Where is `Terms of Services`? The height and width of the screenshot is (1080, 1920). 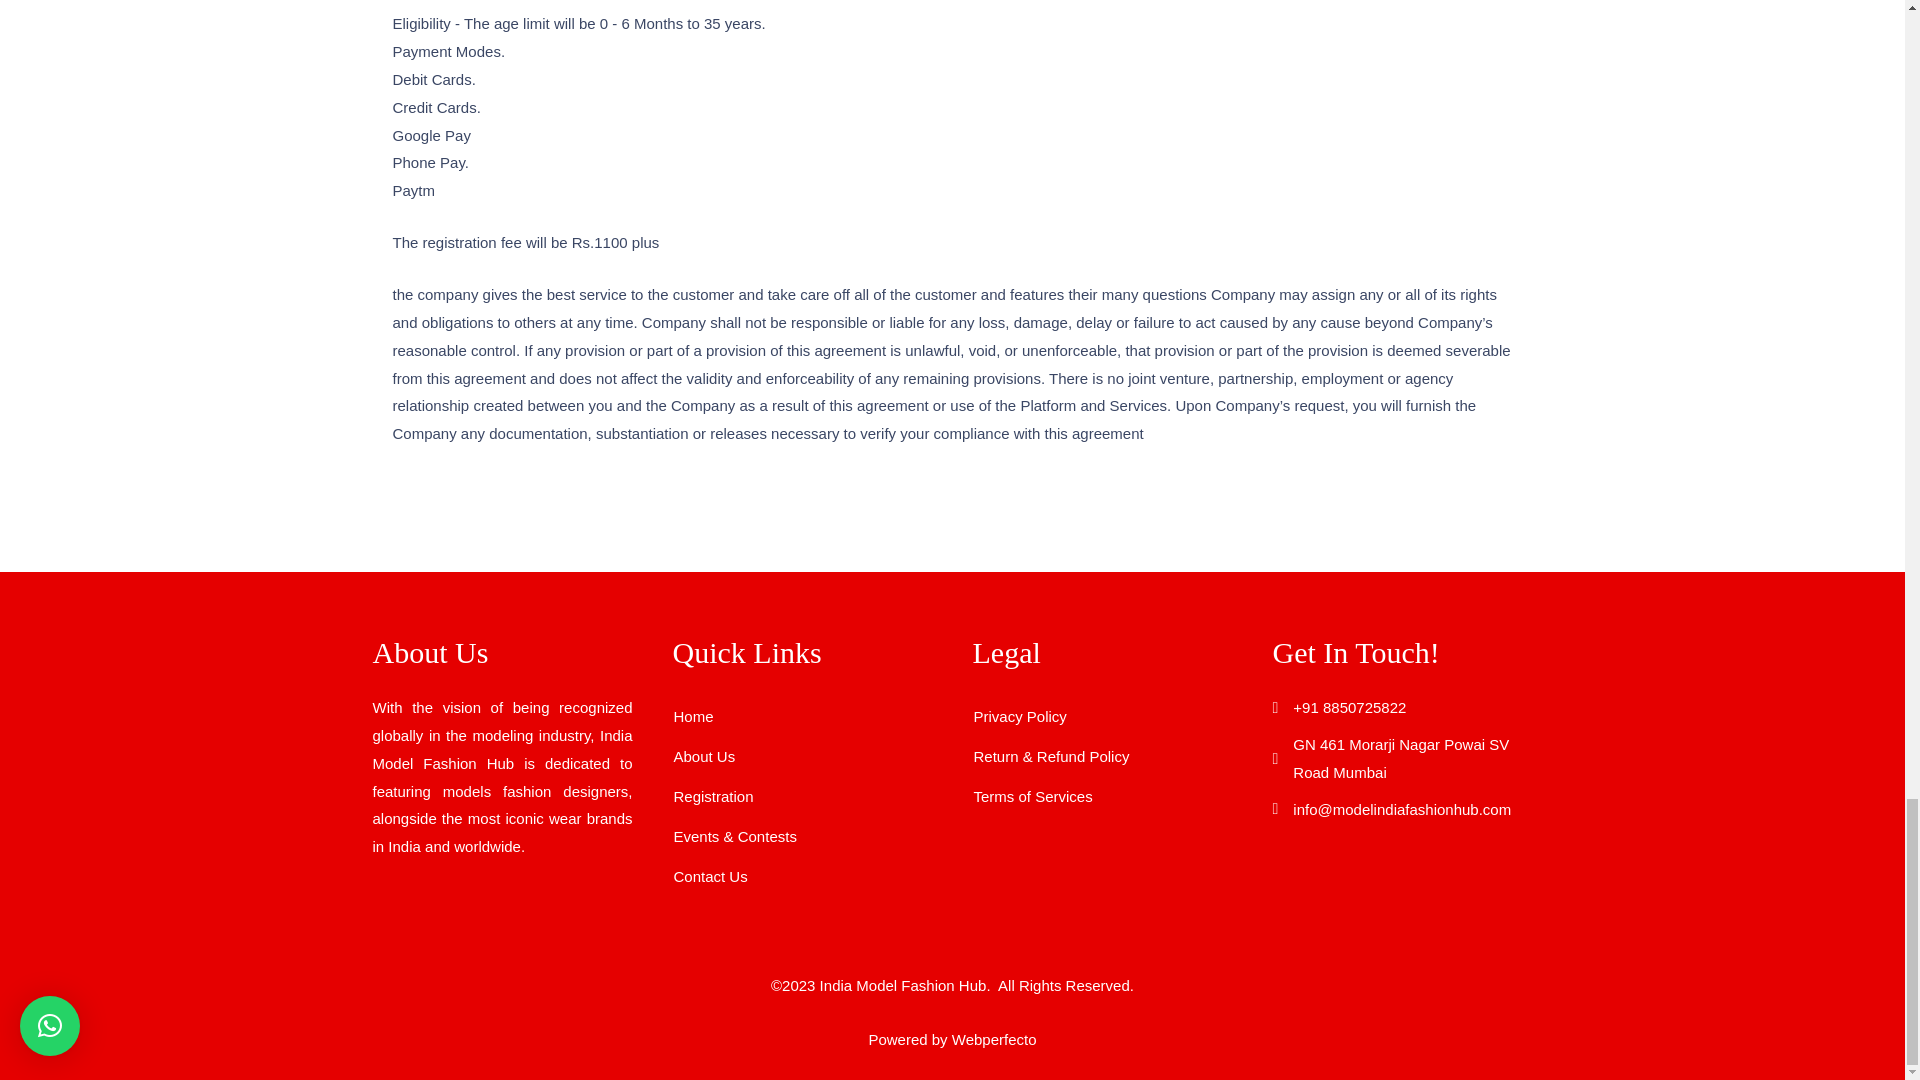 Terms of Services is located at coordinates (1096, 796).